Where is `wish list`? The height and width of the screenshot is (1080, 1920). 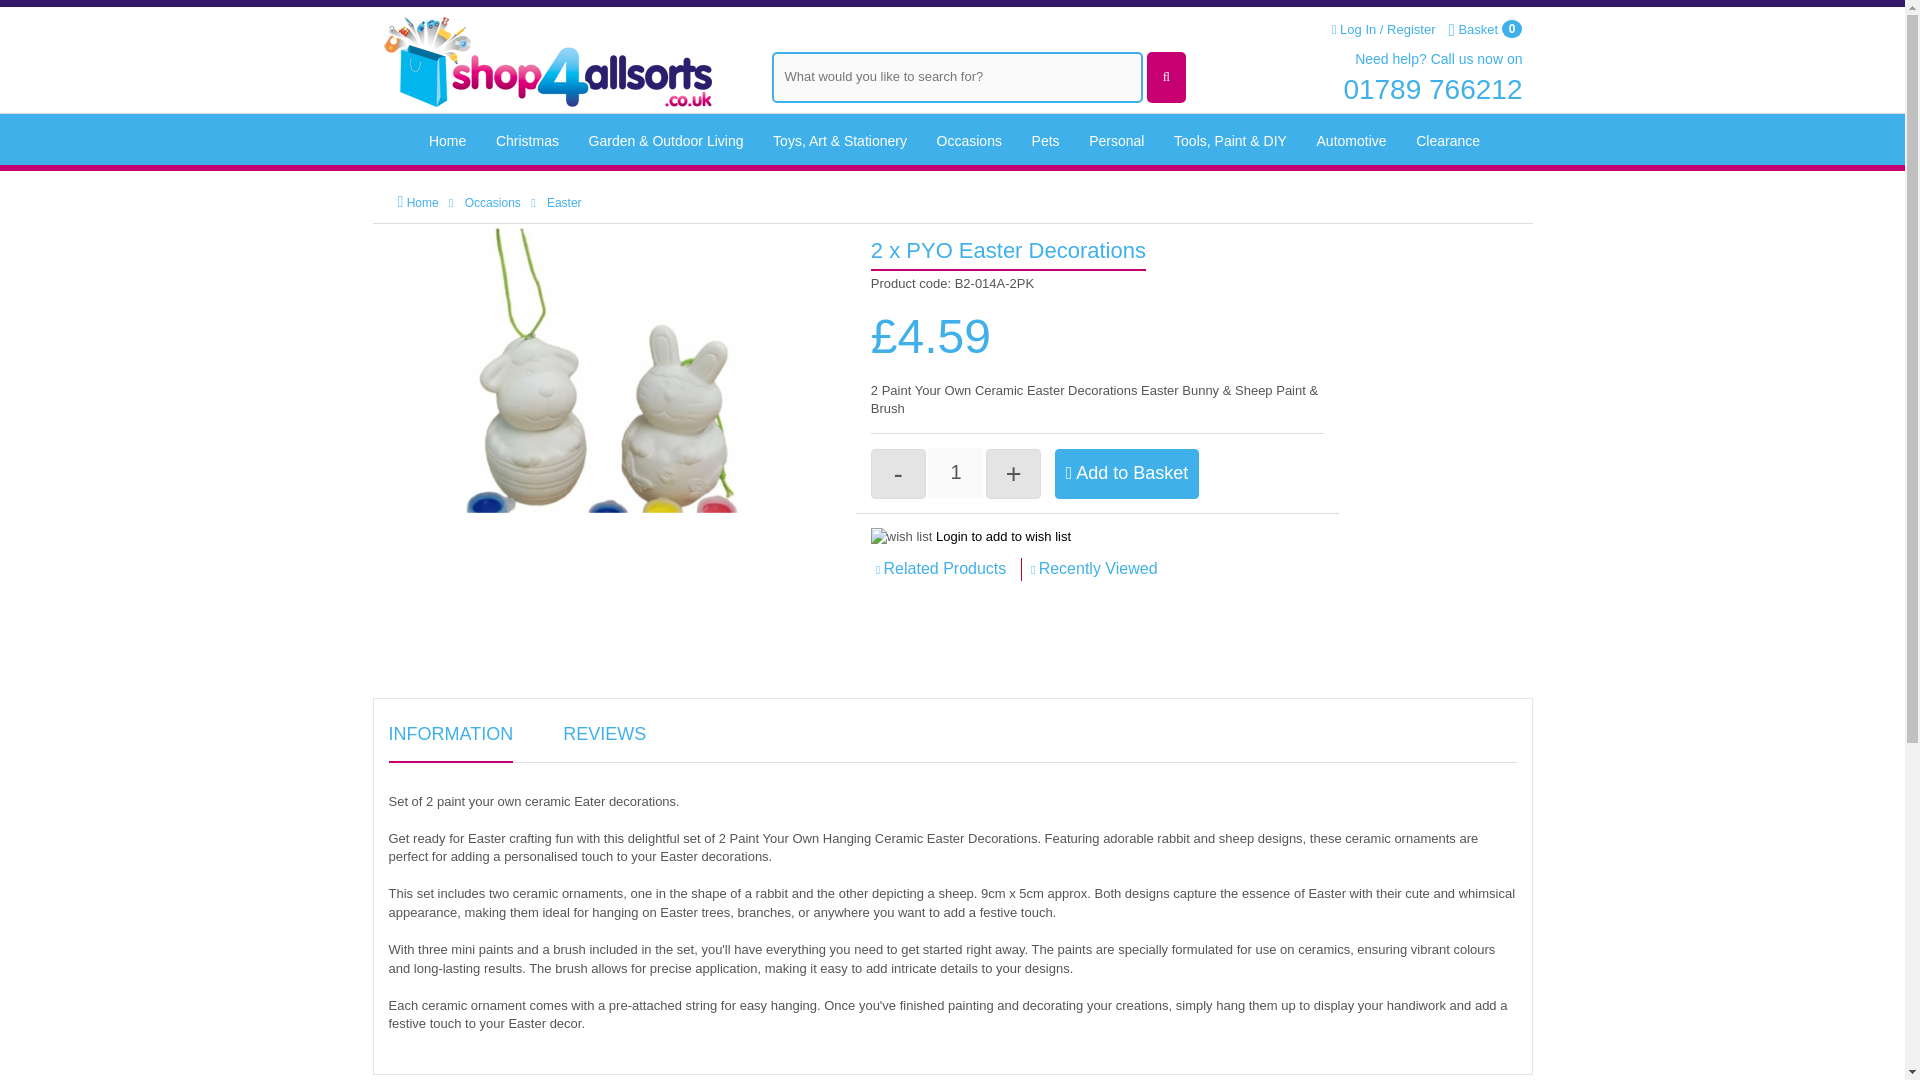
wish list is located at coordinates (902, 537).